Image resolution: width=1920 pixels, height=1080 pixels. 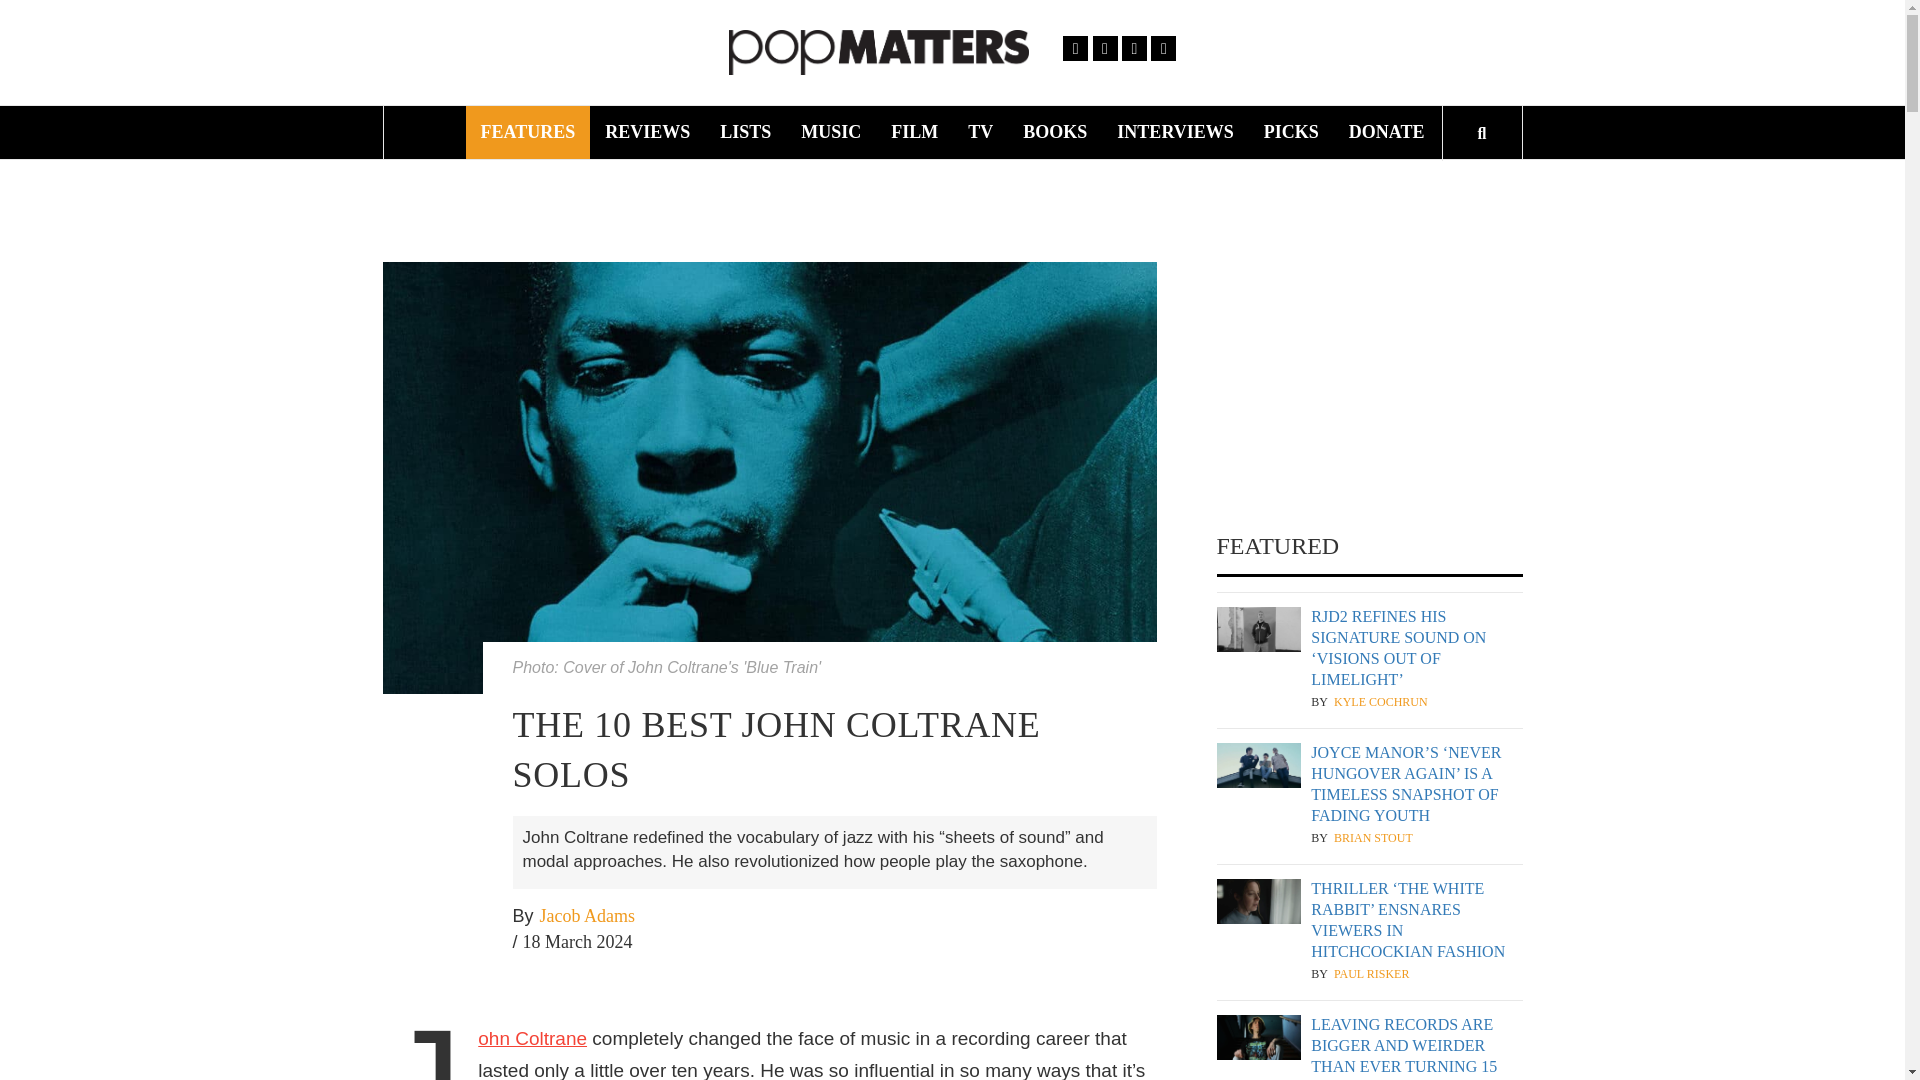 I want to click on Kyle Cochrun, so click(x=1381, y=702).